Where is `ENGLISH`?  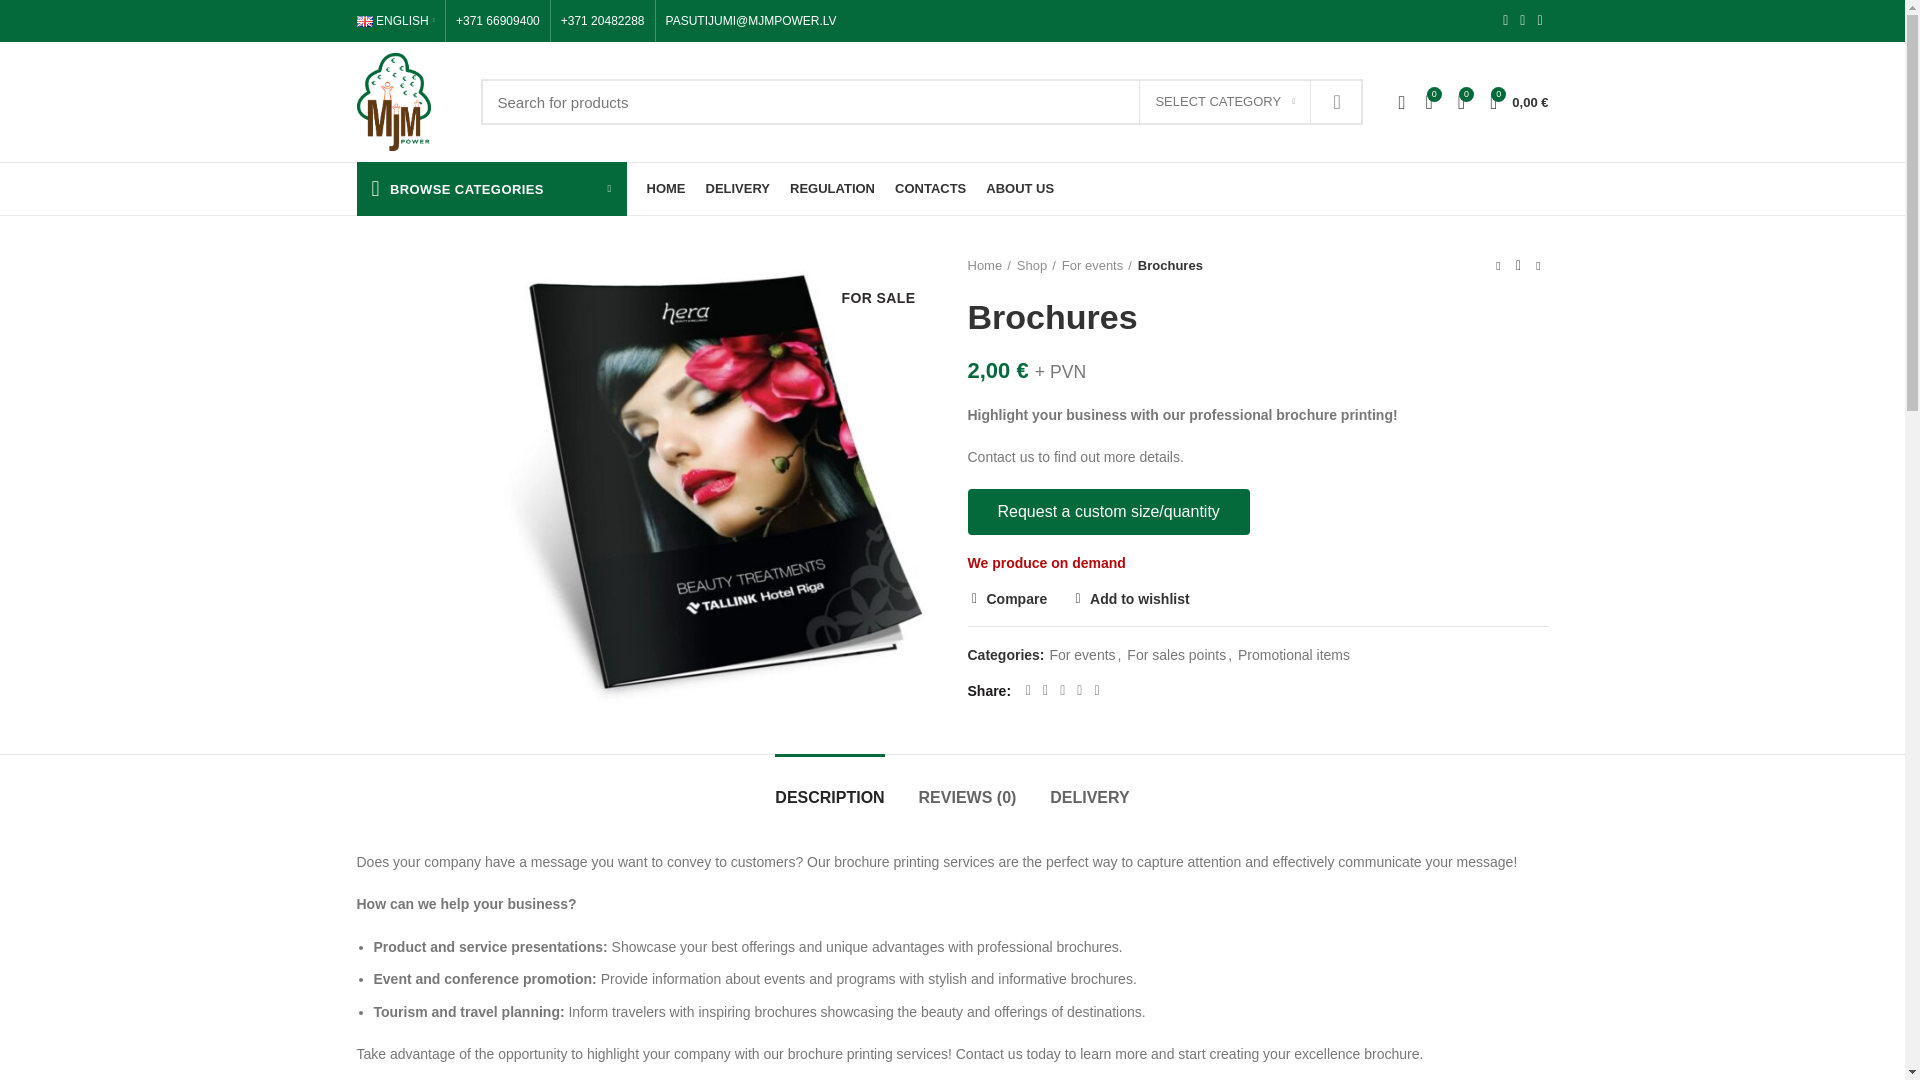 ENGLISH is located at coordinates (394, 21).